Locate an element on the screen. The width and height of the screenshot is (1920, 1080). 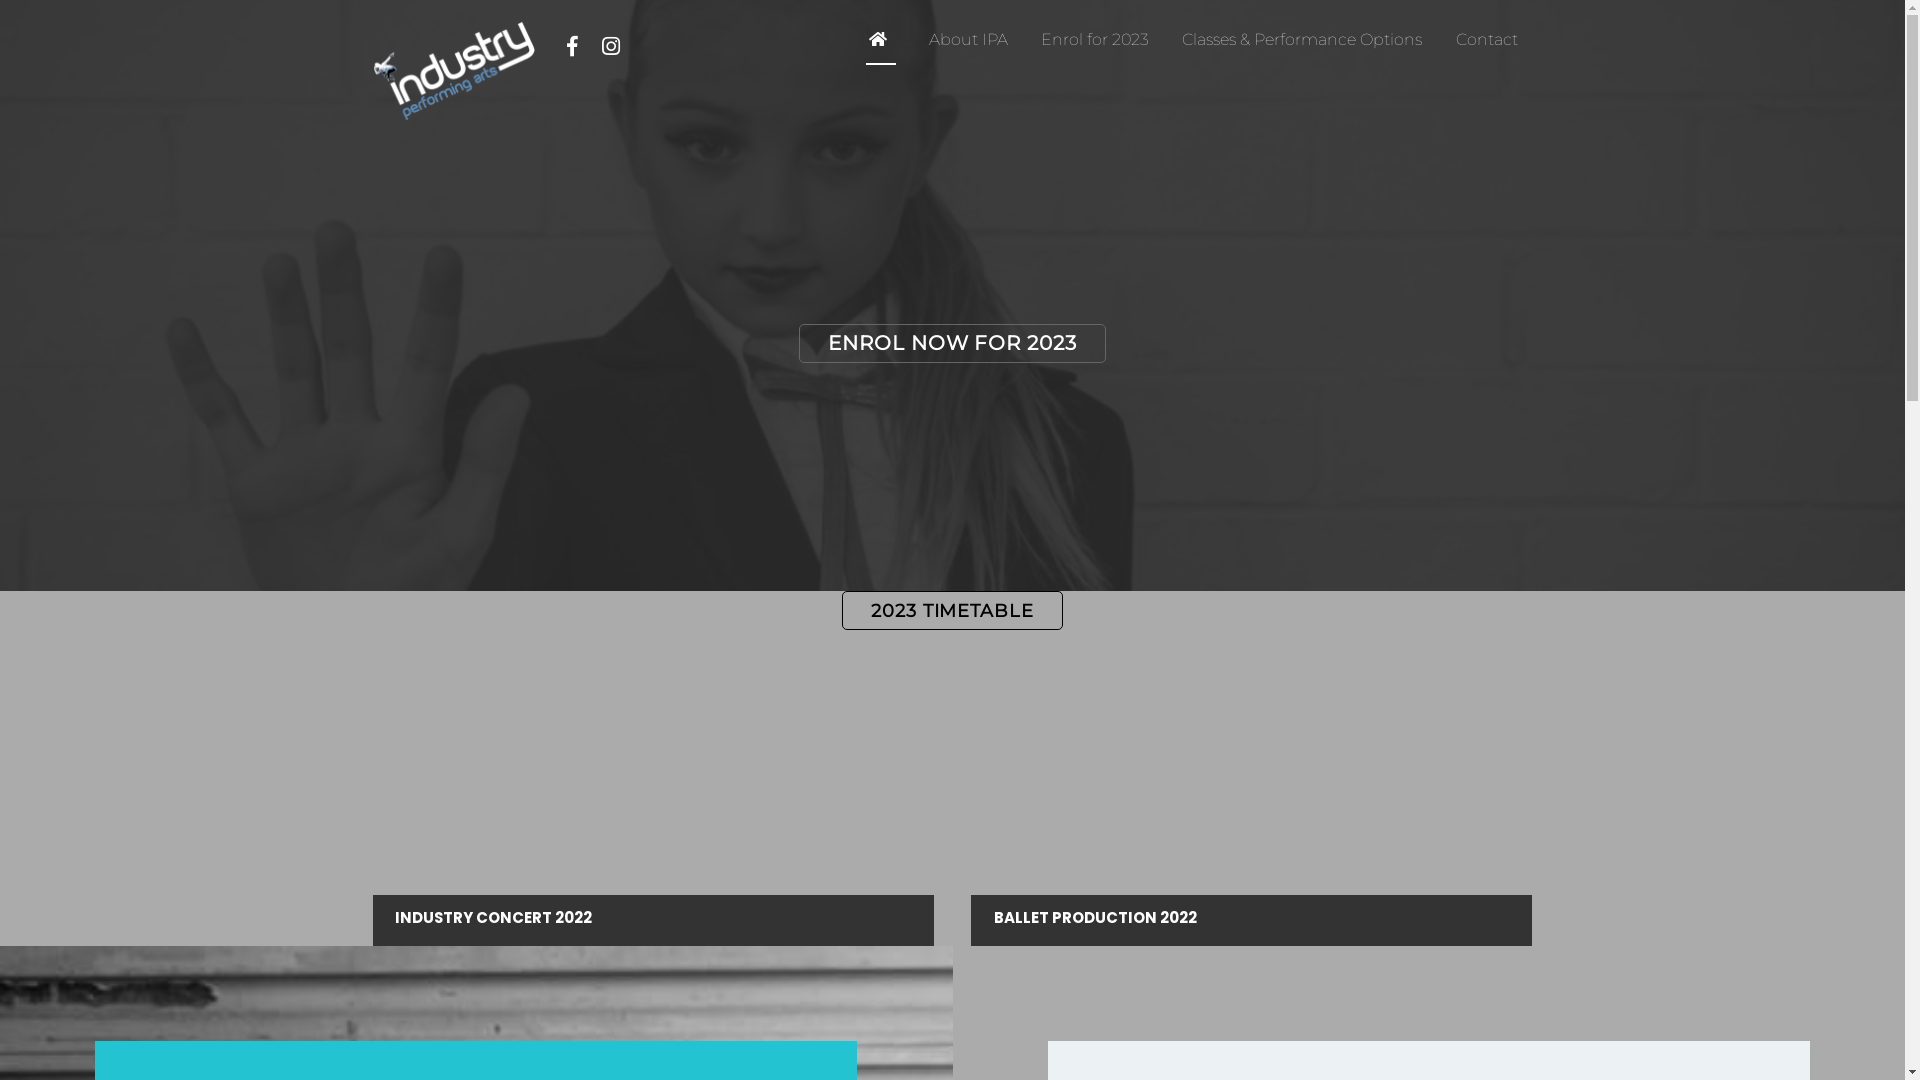
Industry Performing Arts is located at coordinates (453, 110).